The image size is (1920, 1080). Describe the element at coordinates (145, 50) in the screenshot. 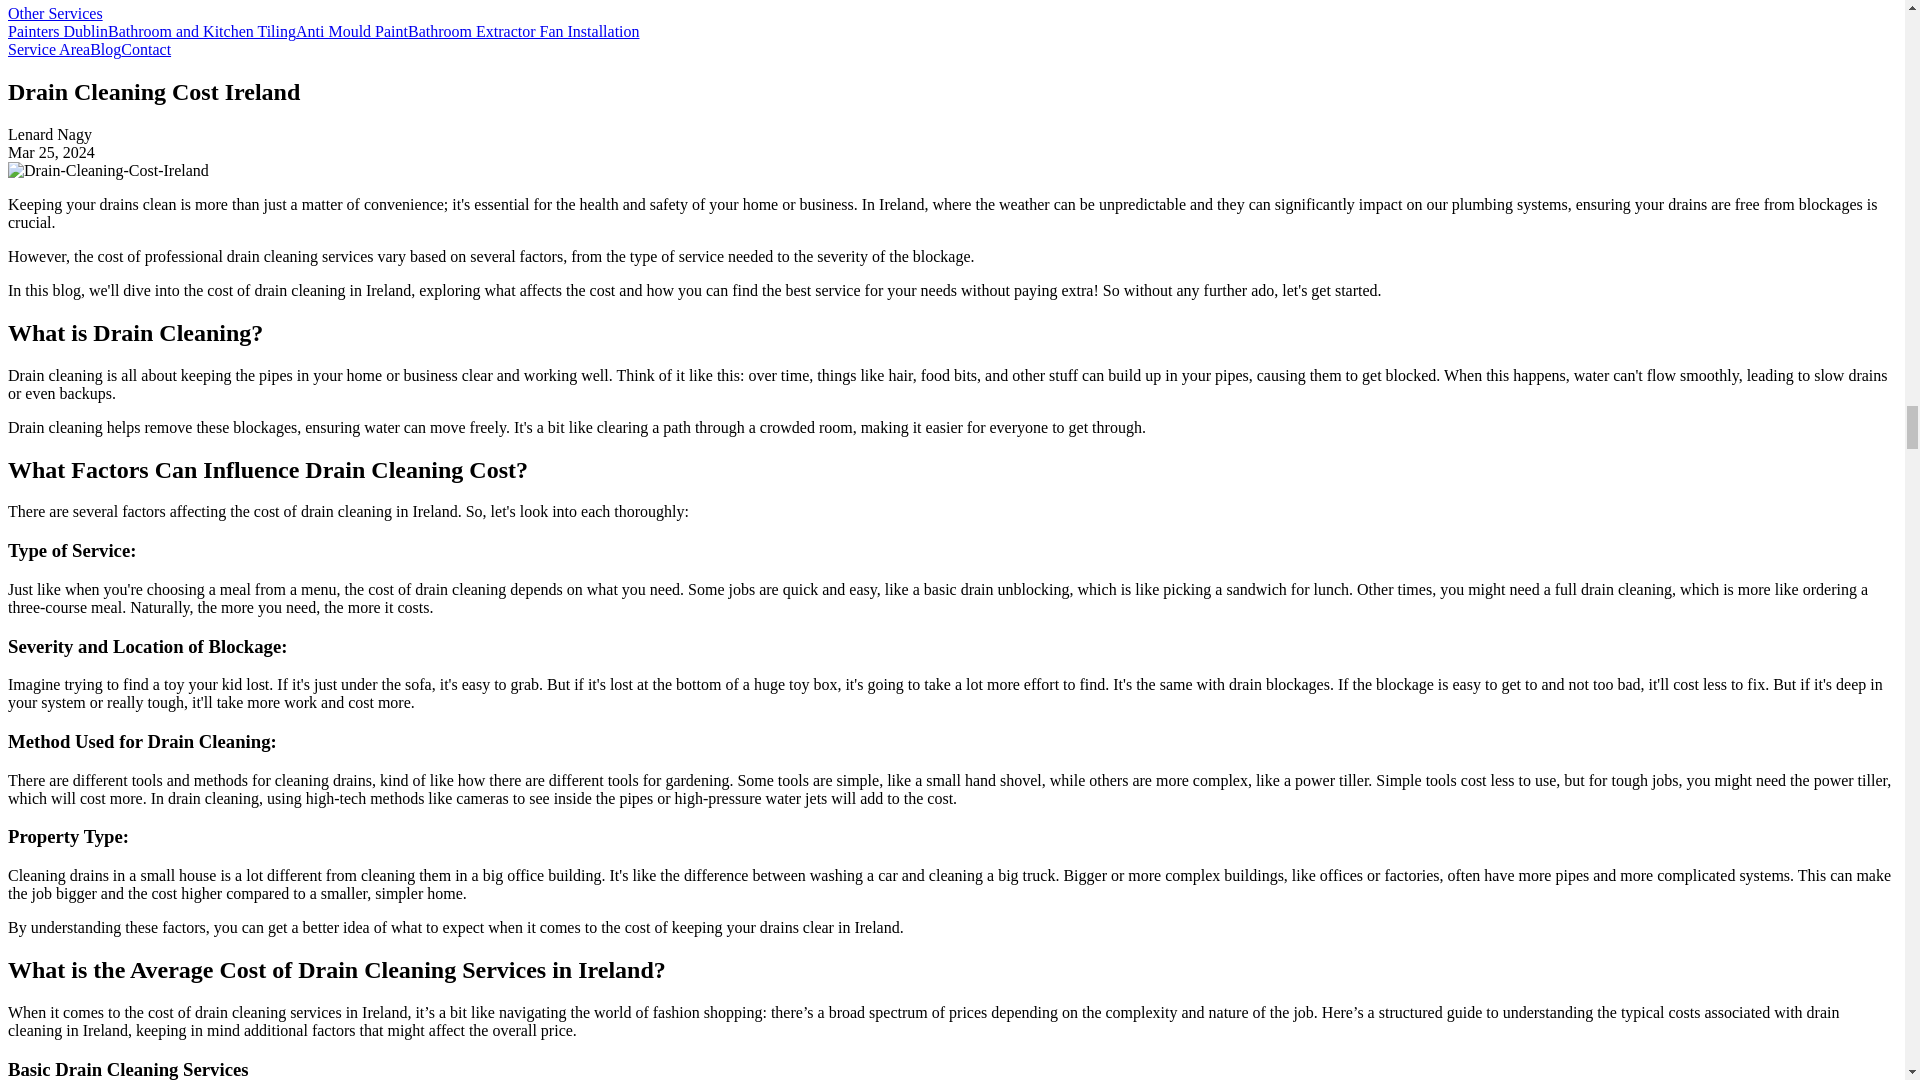

I see `Contact` at that location.